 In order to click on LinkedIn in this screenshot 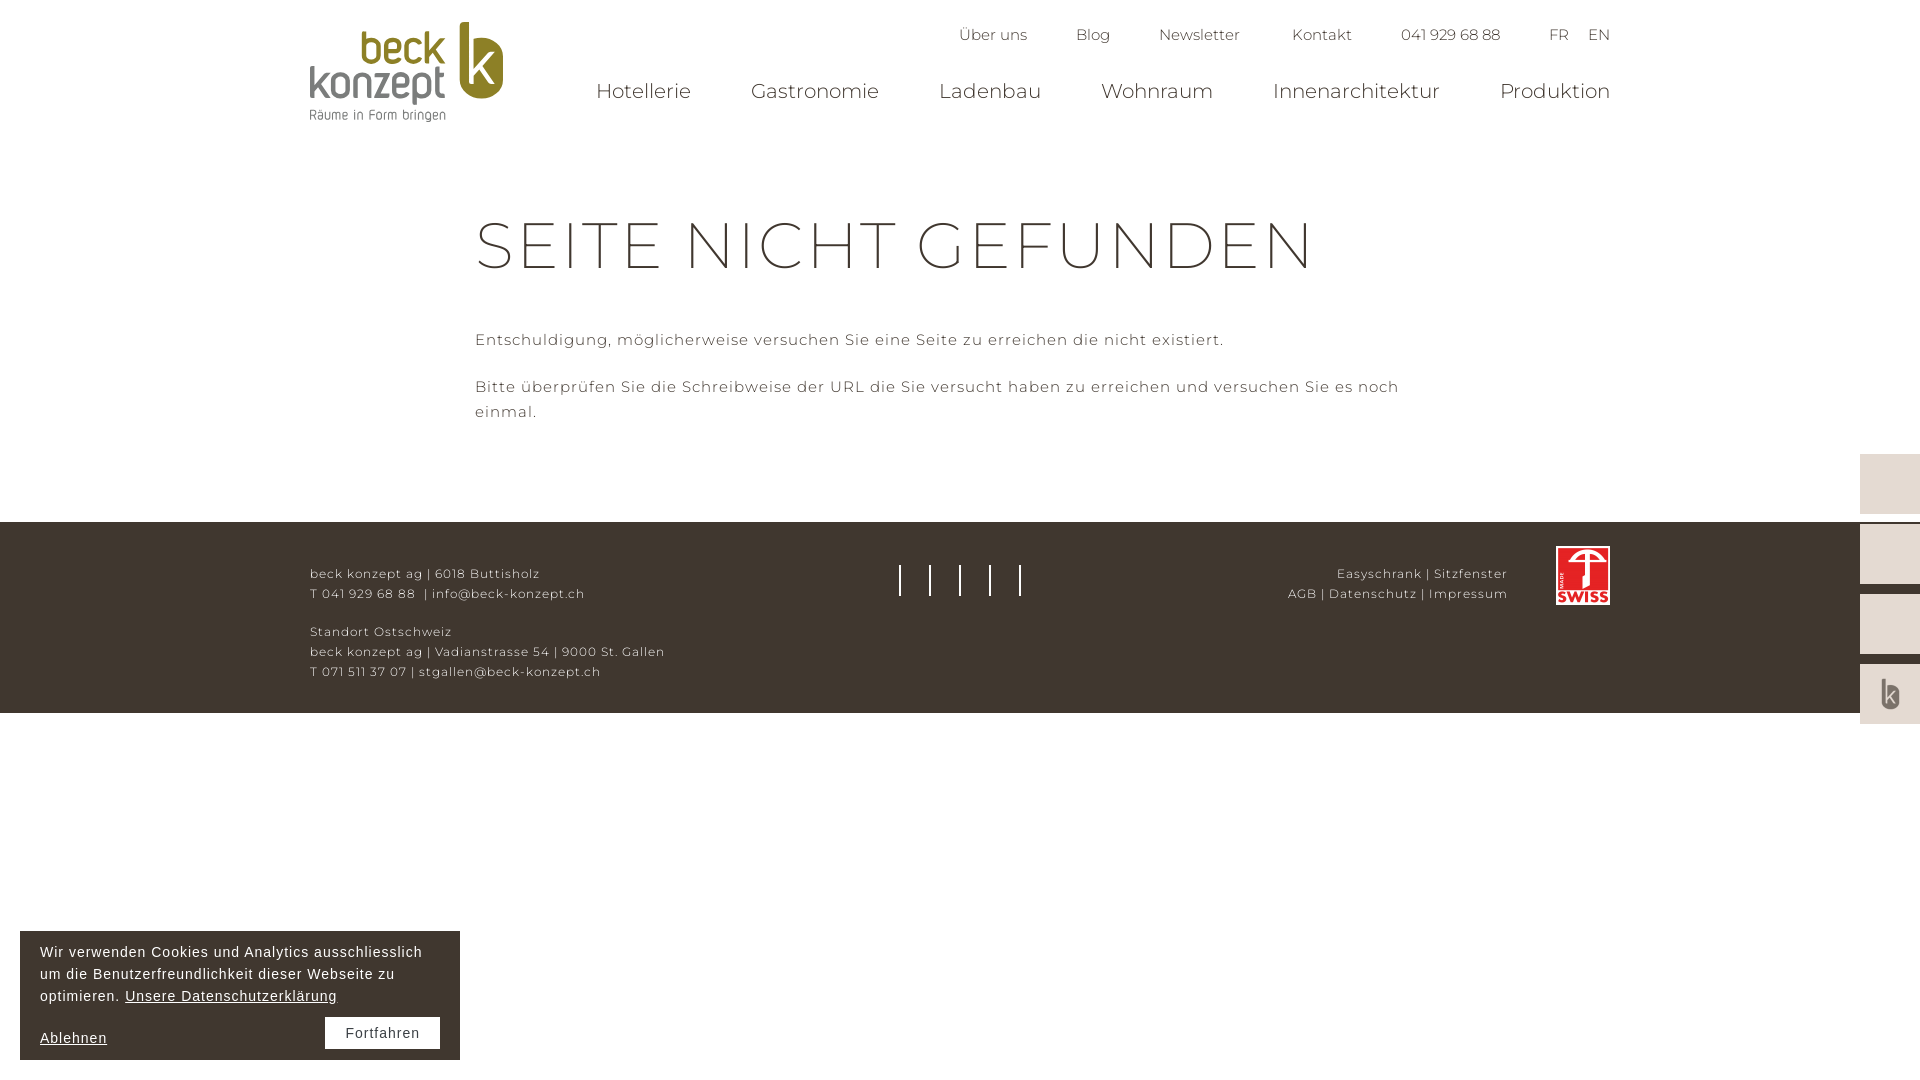, I will do `click(960, 584)`.